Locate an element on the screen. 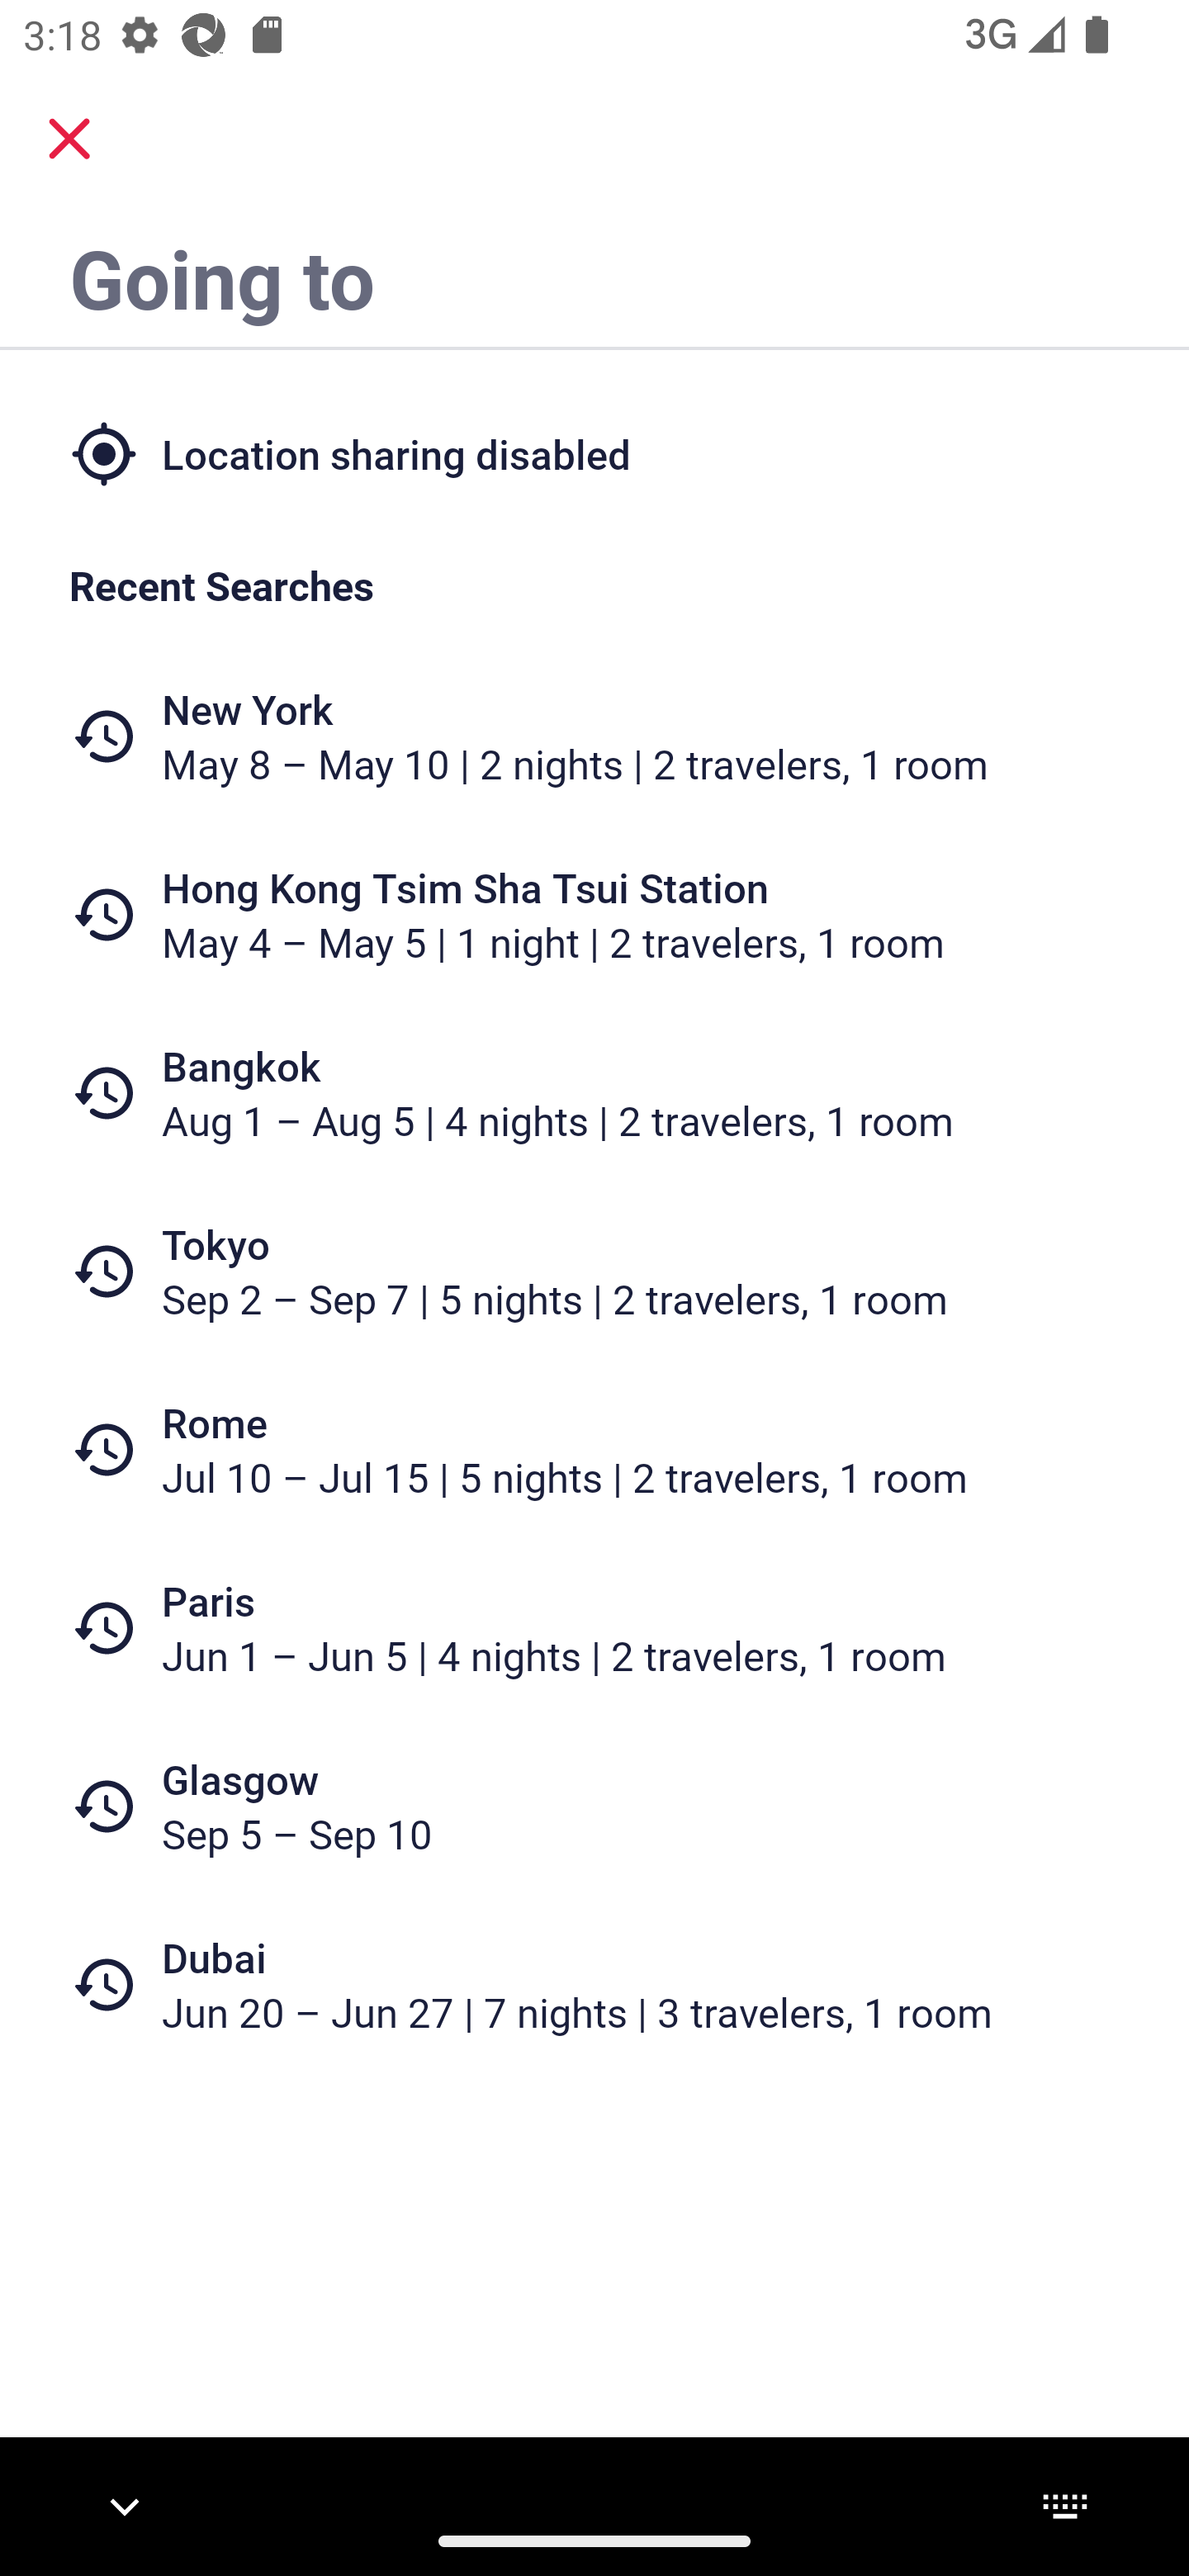  Glasgow Sep 5 – Sep 10 is located at coordinates (594, 1807).